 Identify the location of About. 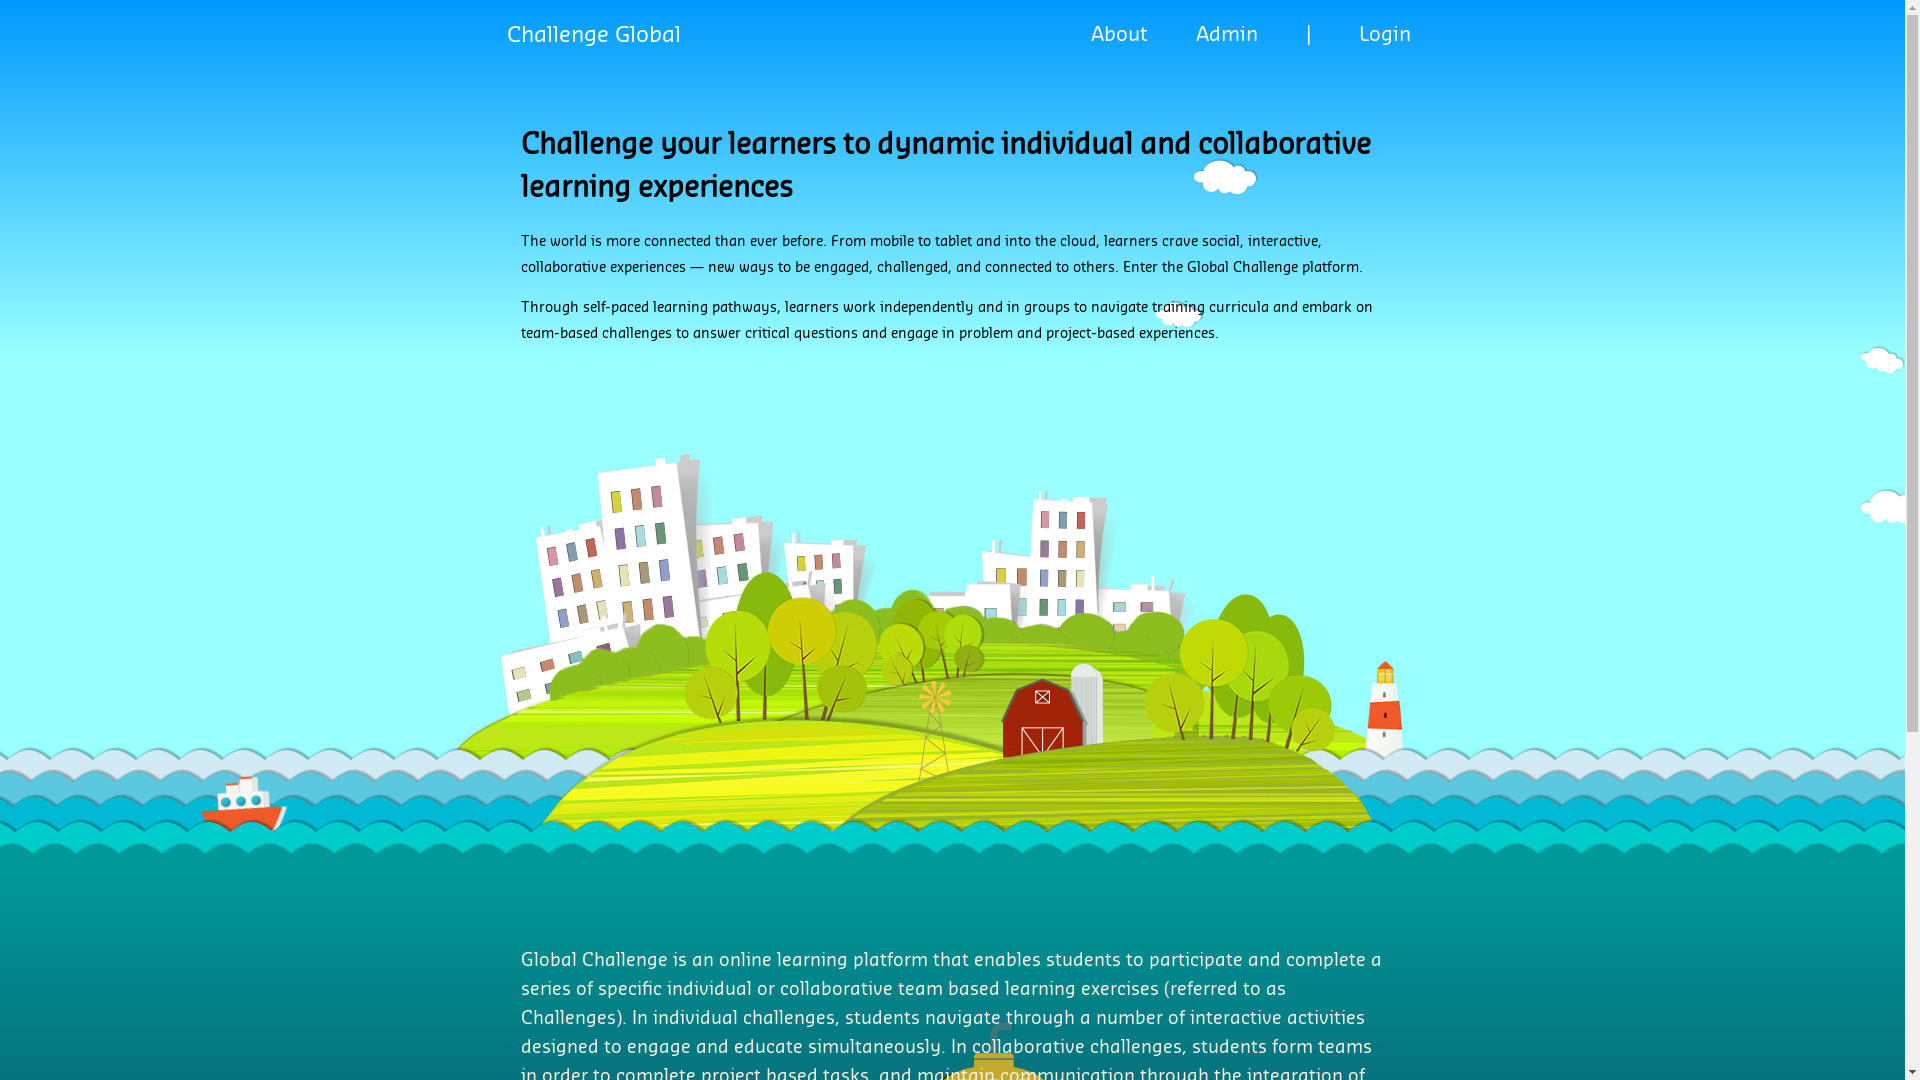
(1118, 35).